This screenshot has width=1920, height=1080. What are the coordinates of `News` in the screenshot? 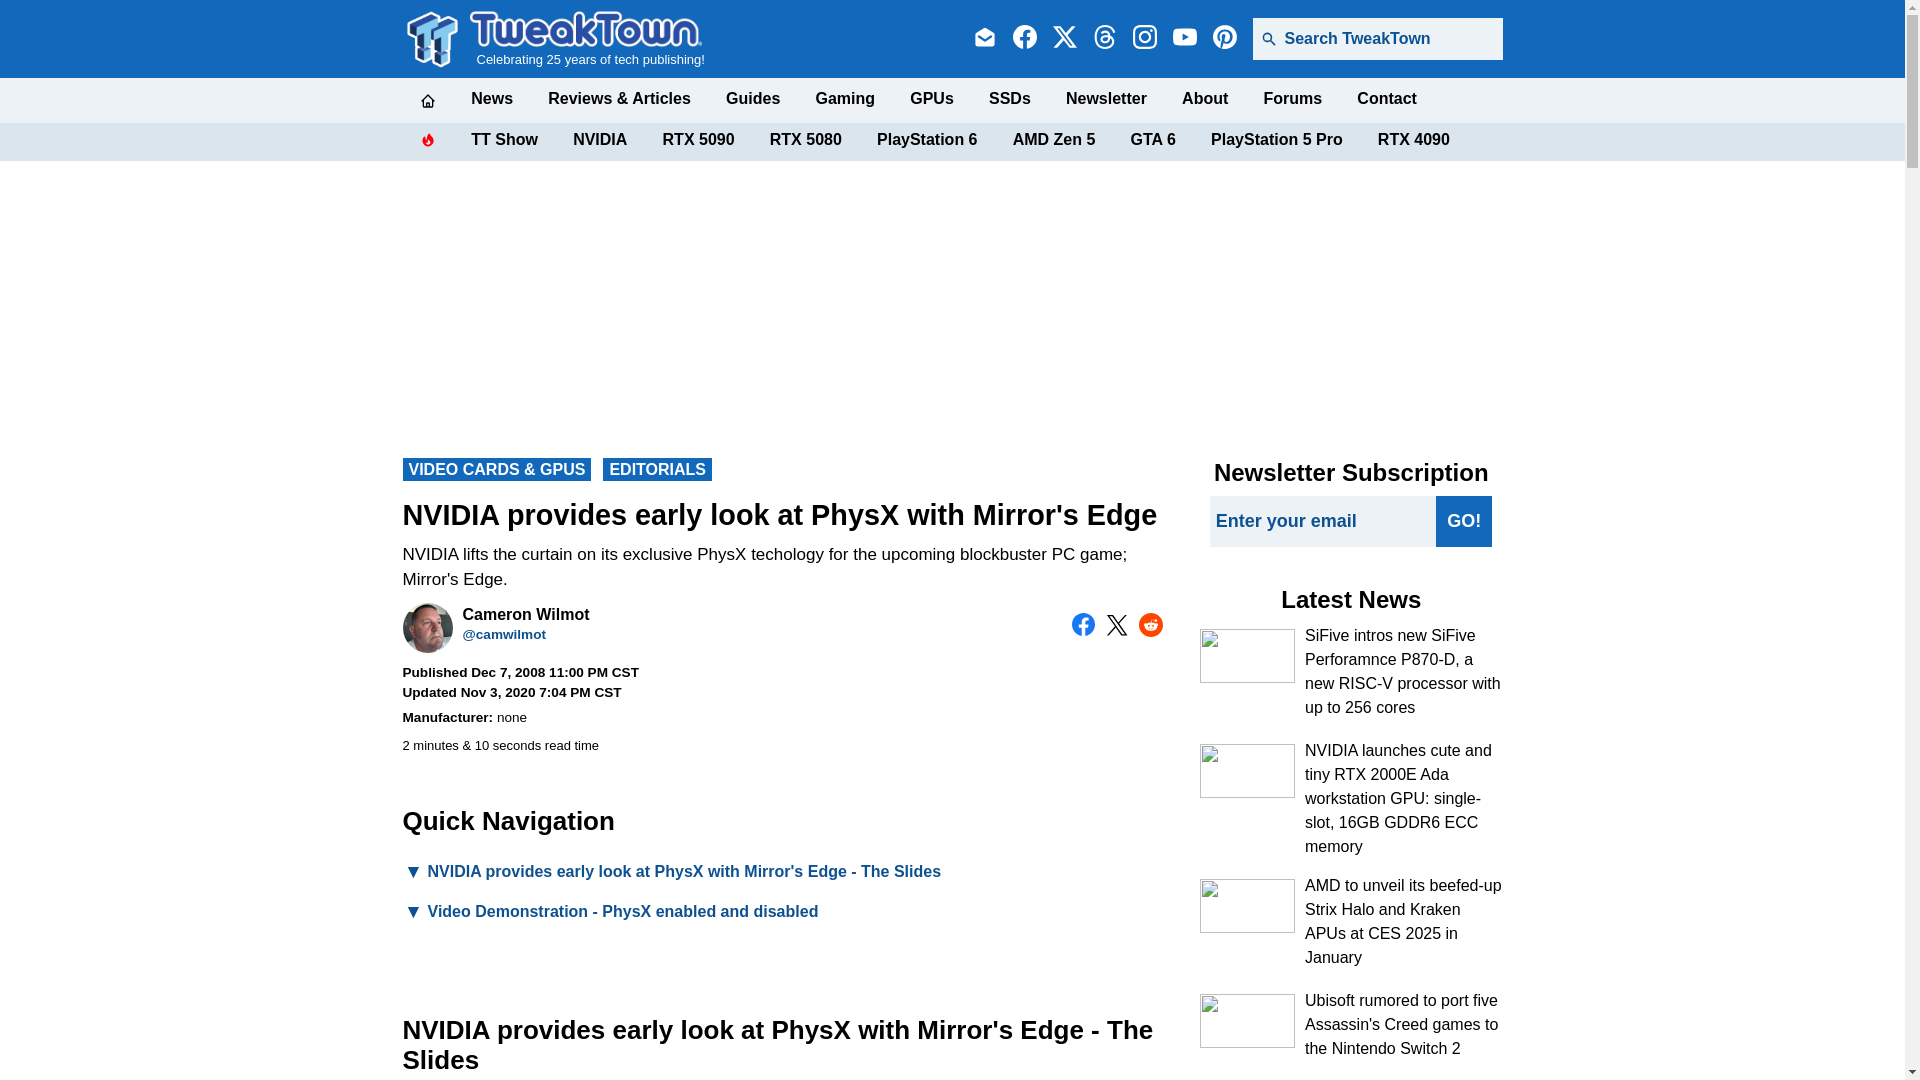 It's located at (491, 98).